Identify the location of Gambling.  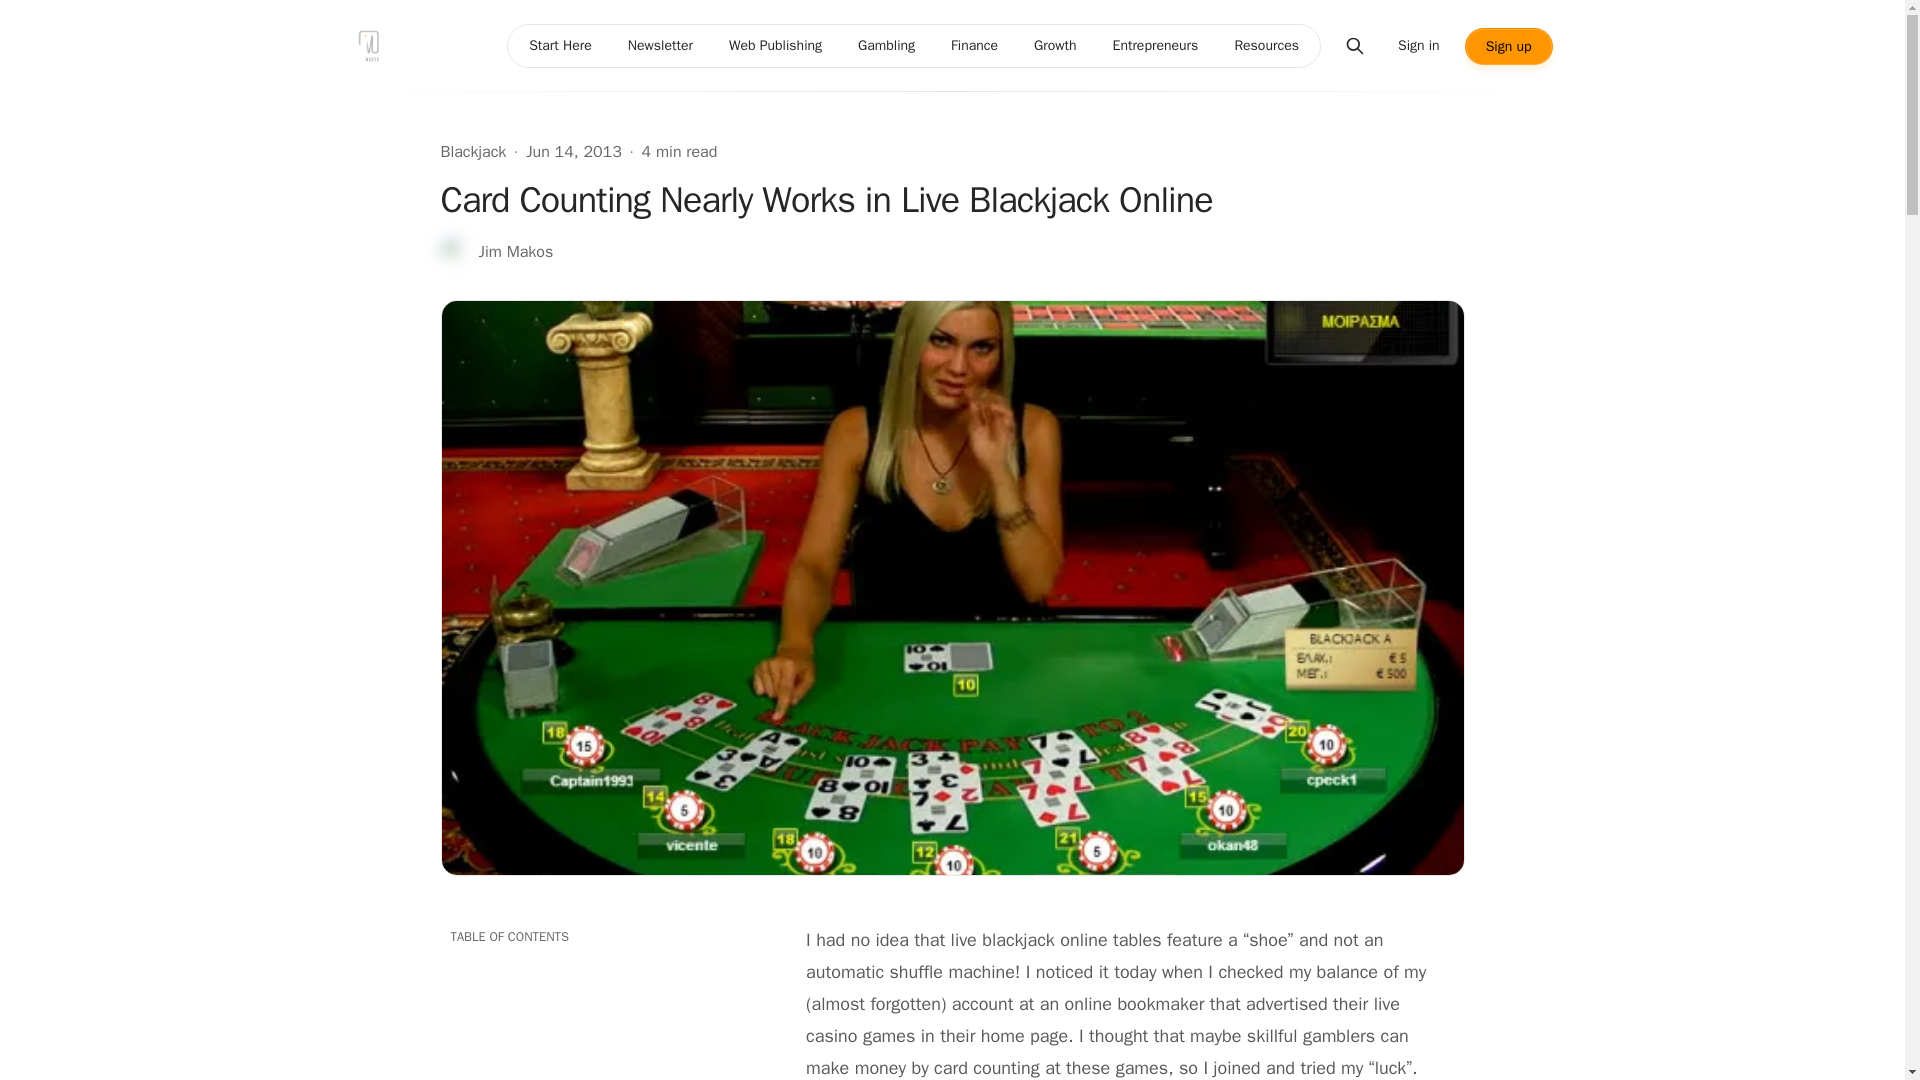
(886, 46).